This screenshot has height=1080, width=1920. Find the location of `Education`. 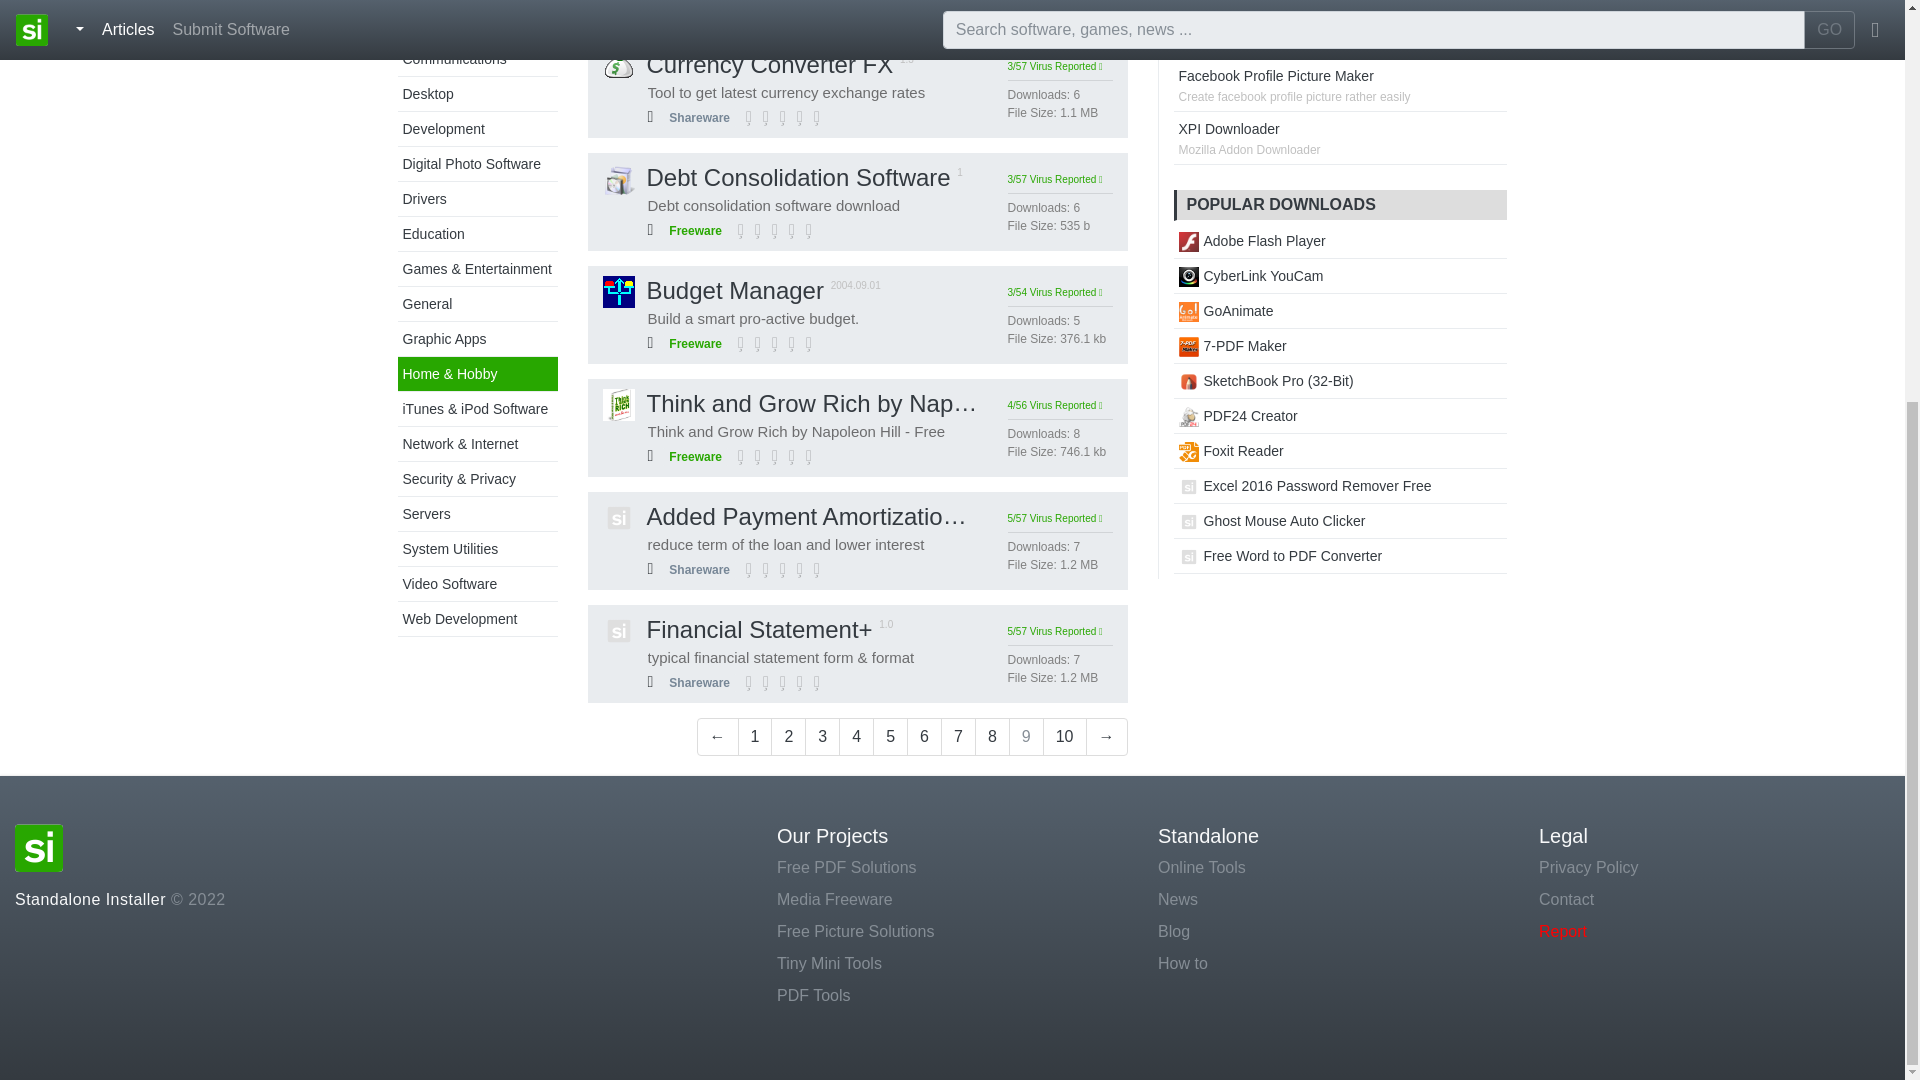

Education is located at coordinates (432, 233).